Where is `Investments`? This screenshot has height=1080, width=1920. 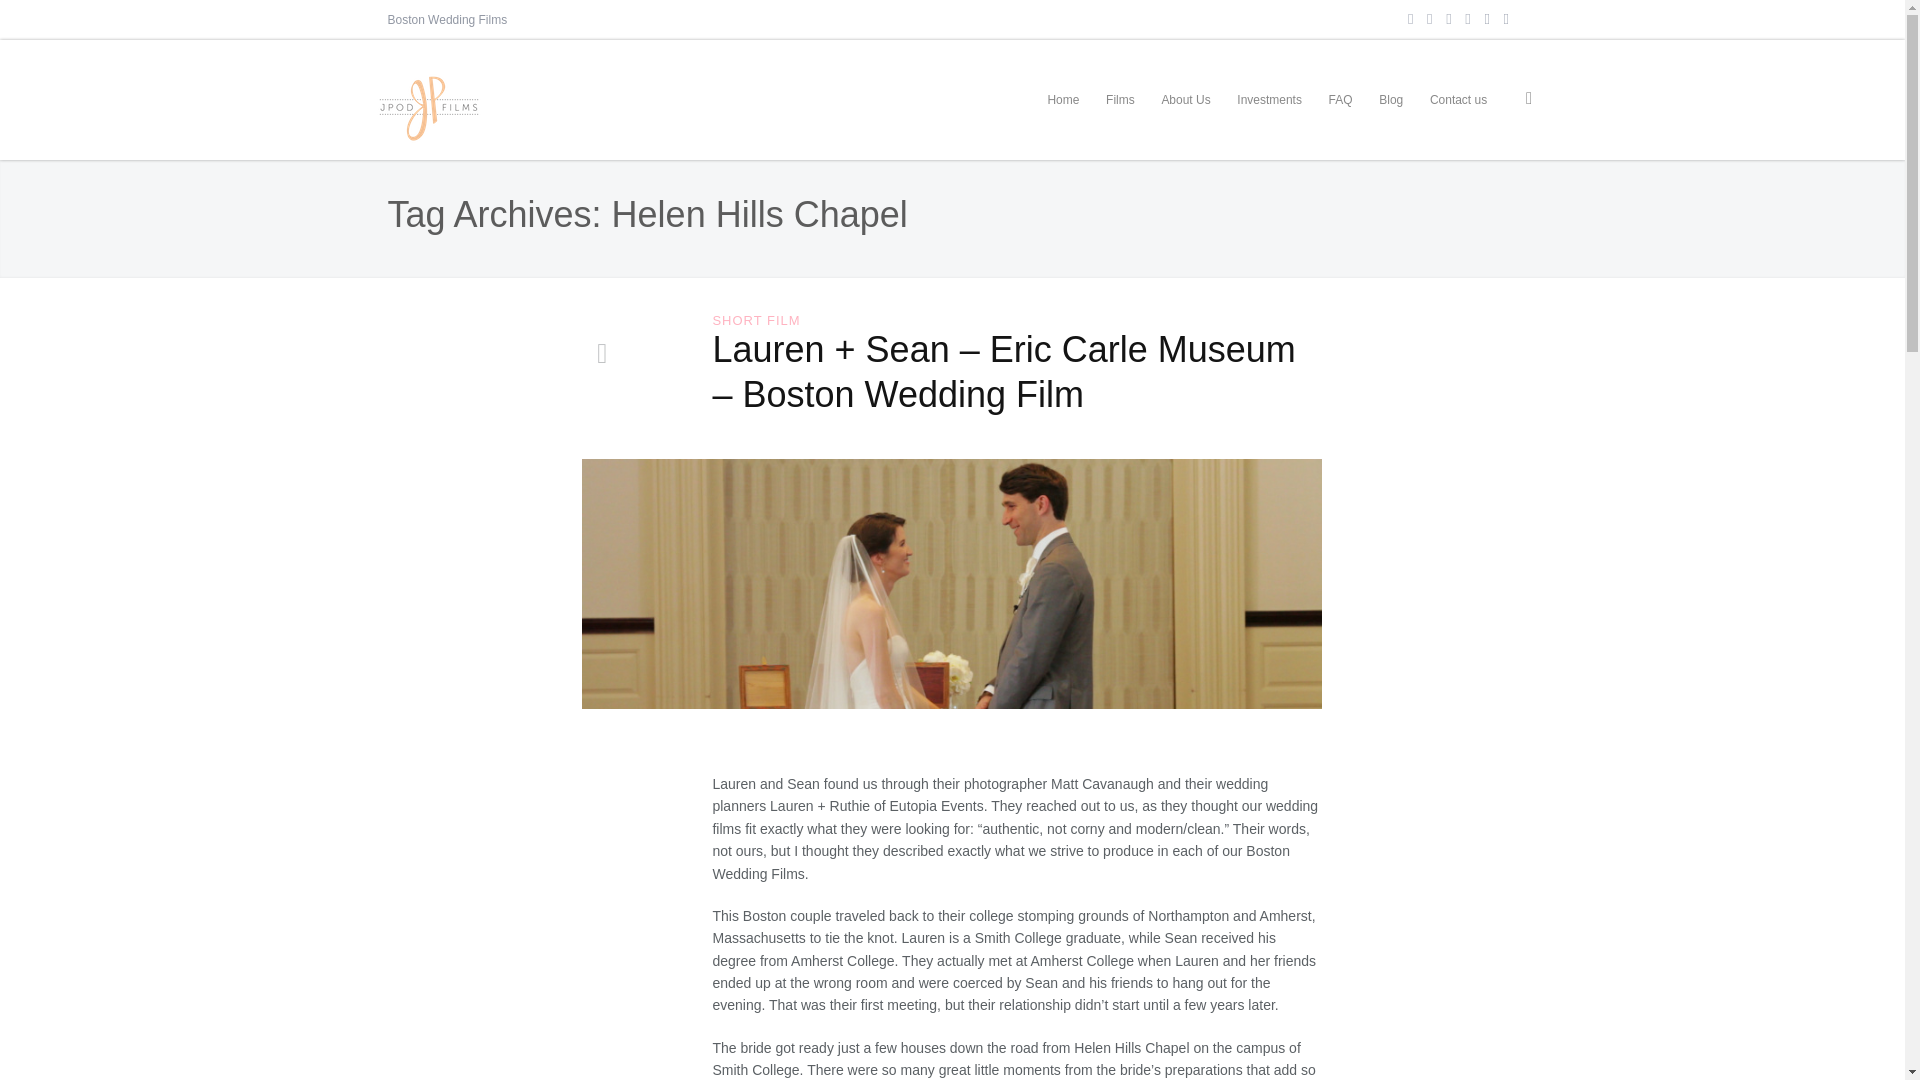 Investments is located at coordinates (1270, 99).